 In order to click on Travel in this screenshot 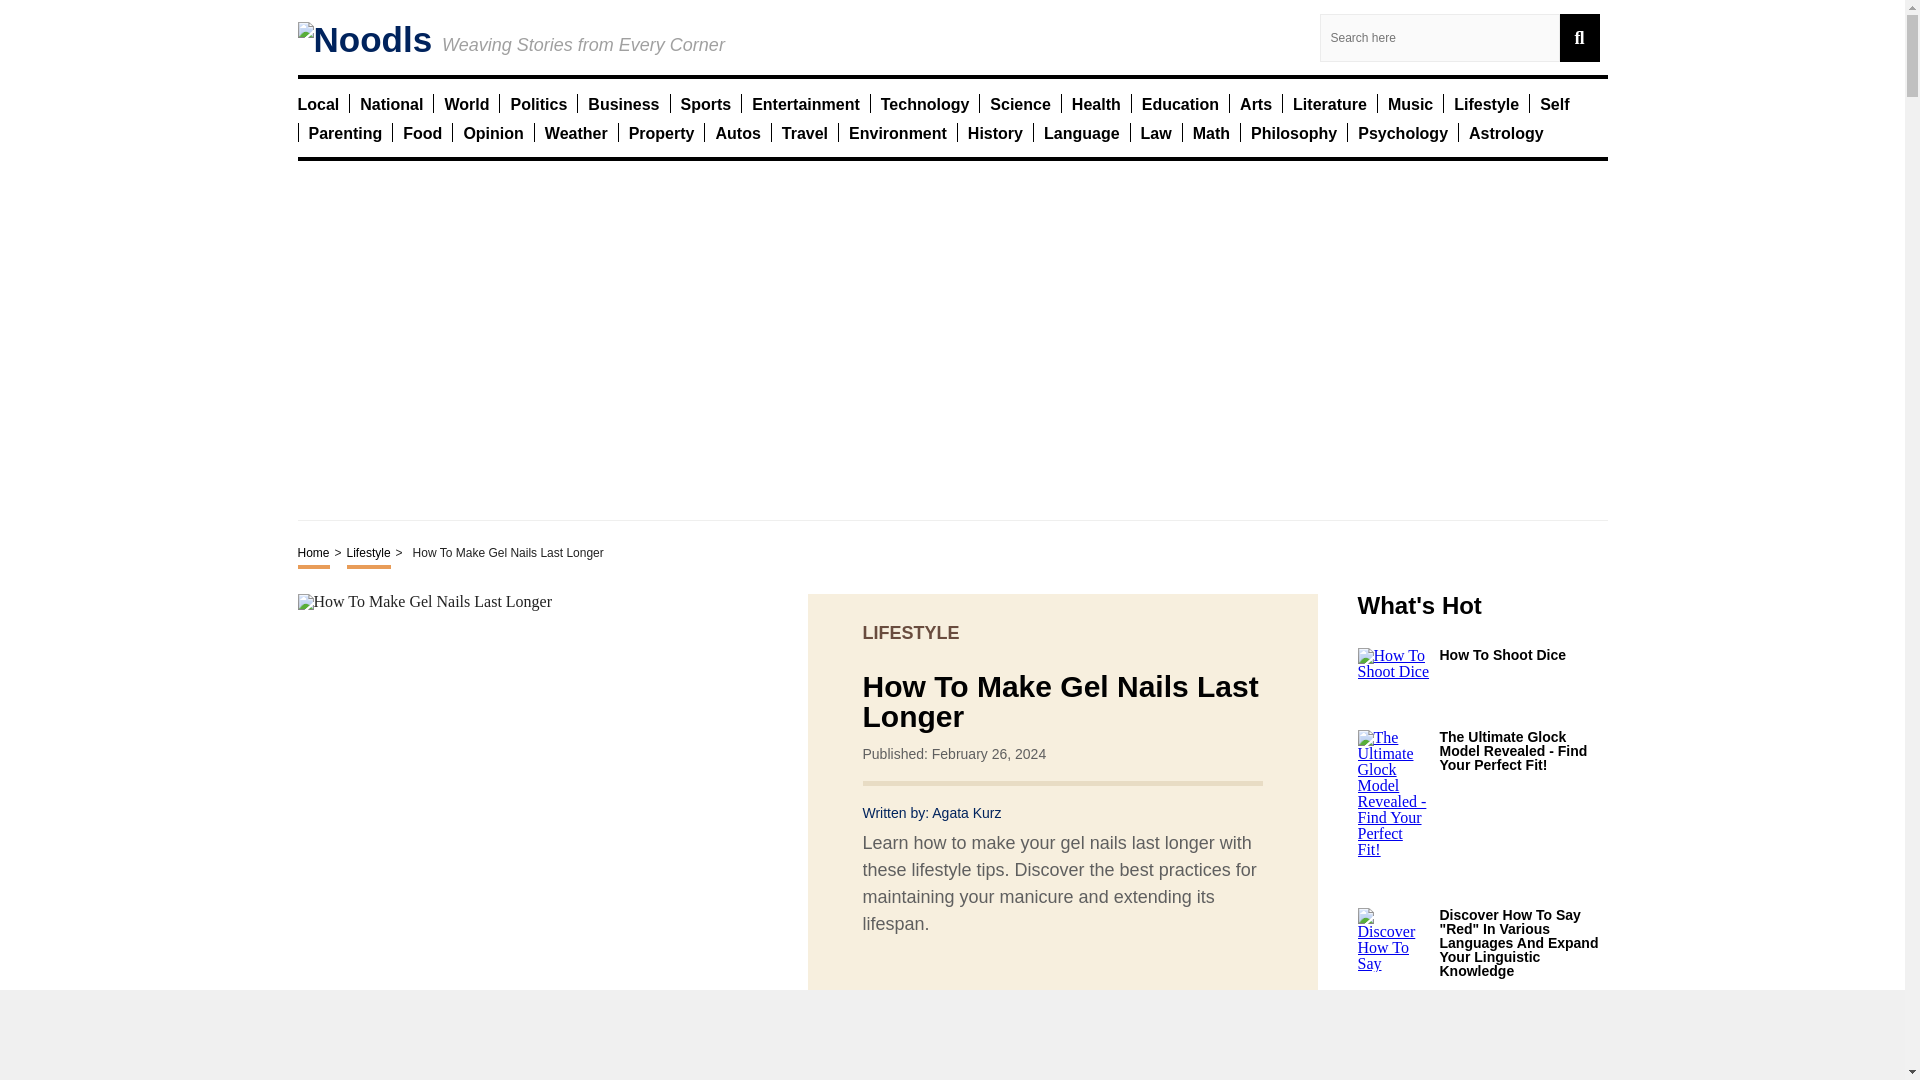, I will do `click(804, 132)`.